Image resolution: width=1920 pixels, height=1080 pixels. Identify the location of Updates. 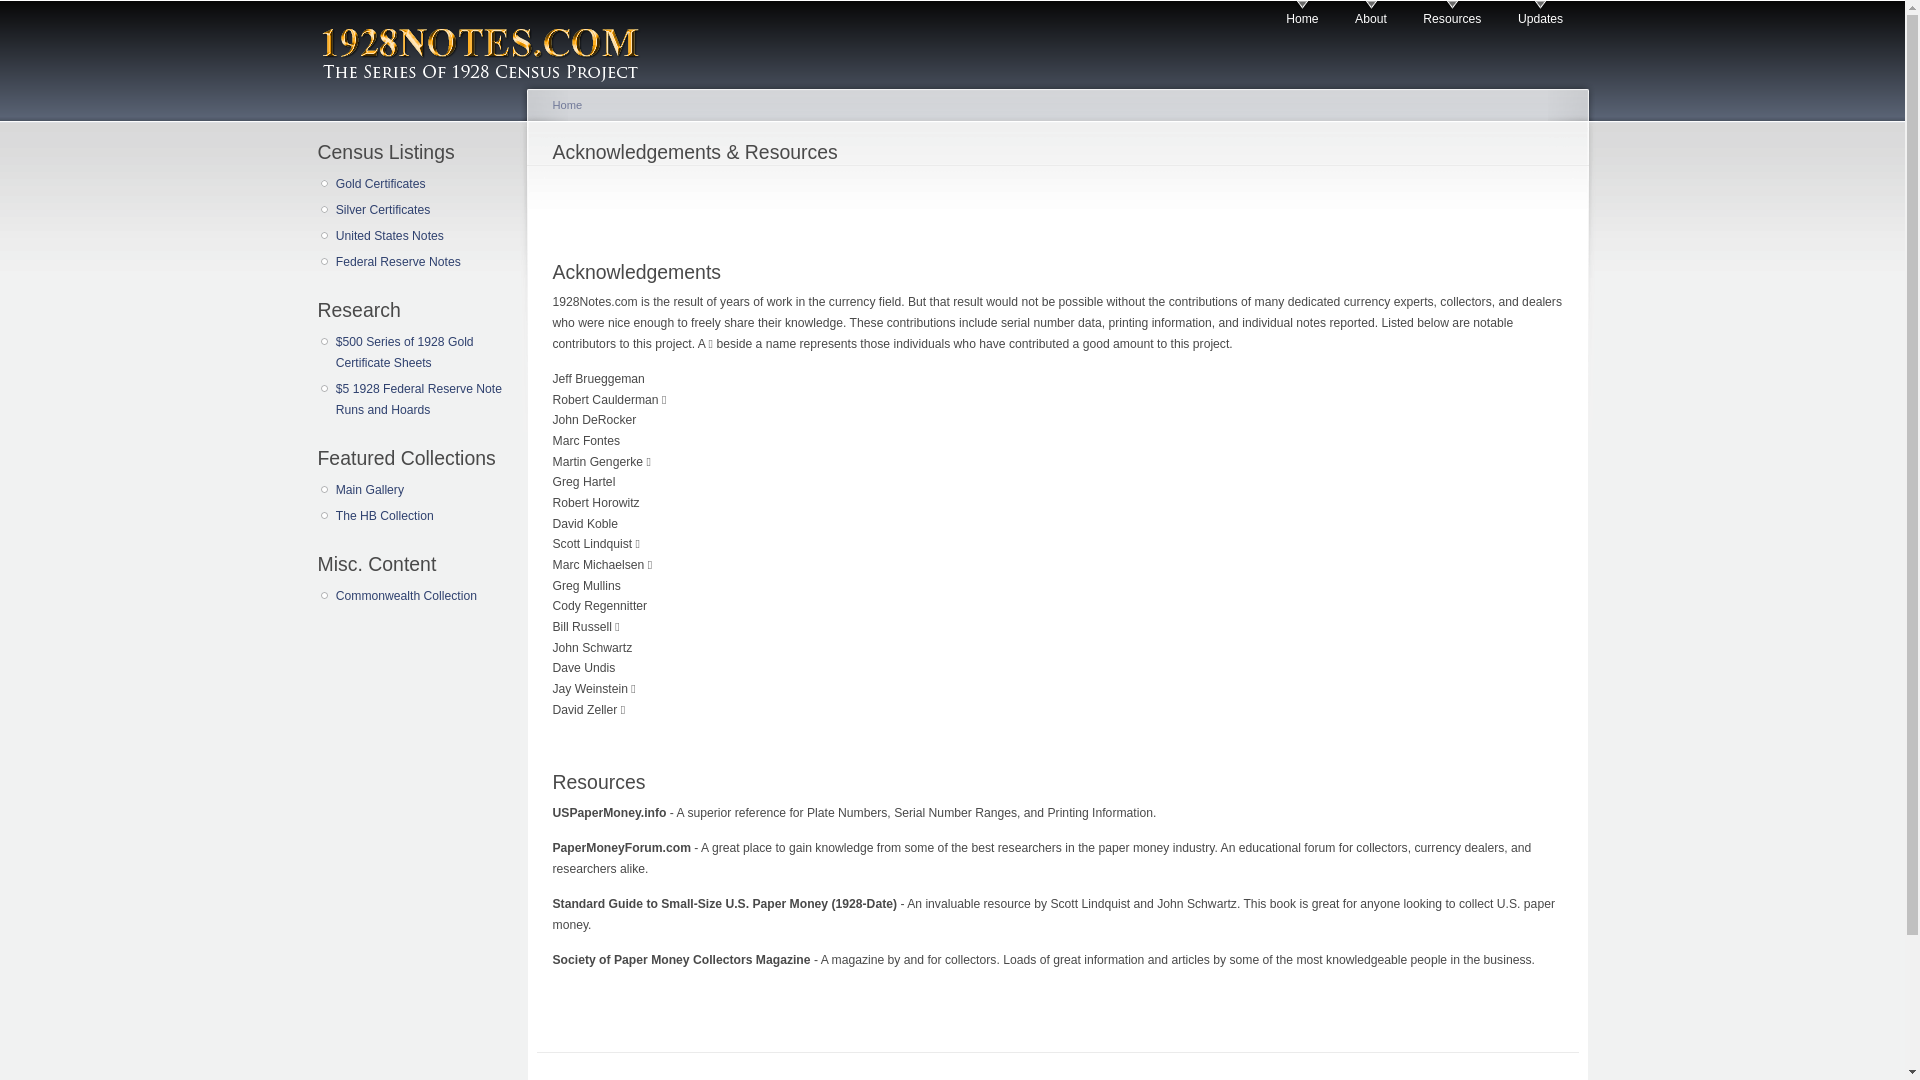
(1540, 15).